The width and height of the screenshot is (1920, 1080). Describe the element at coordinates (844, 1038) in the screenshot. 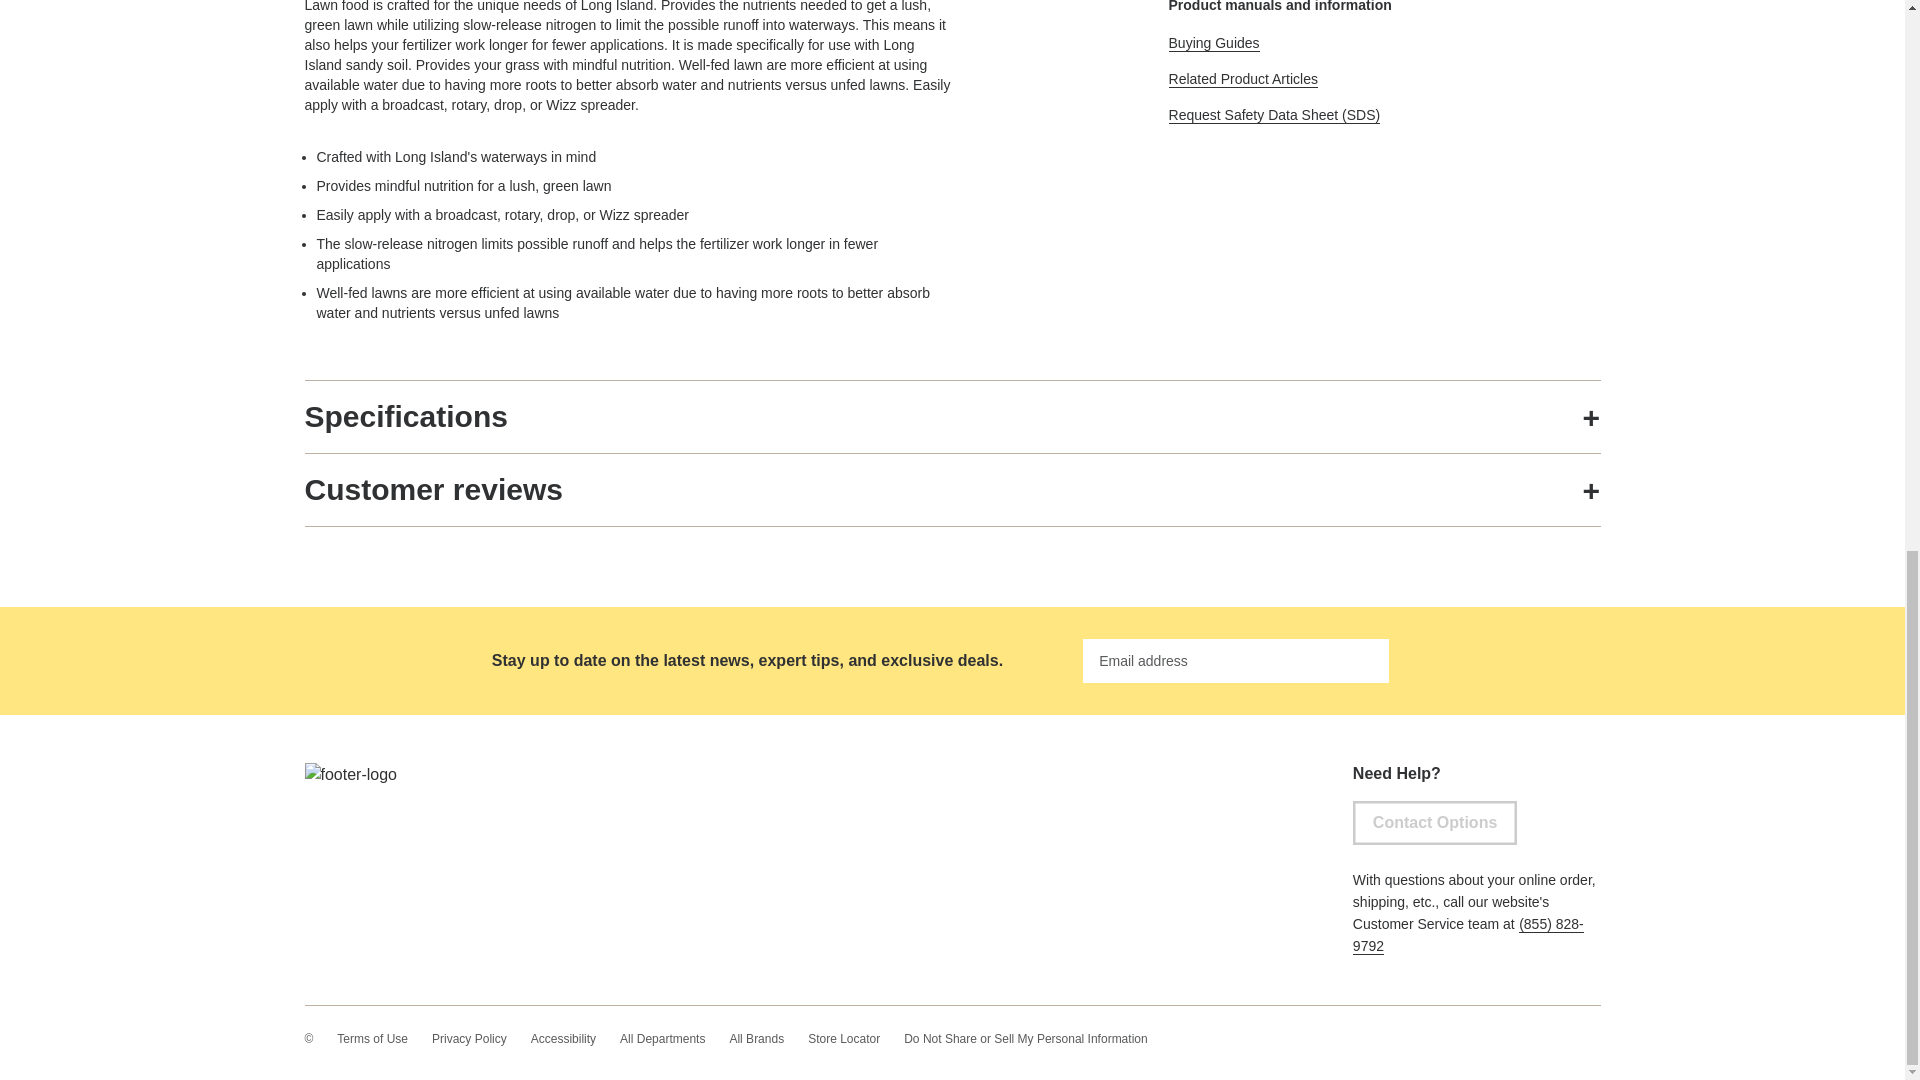

I see `Store Locator` at that location.